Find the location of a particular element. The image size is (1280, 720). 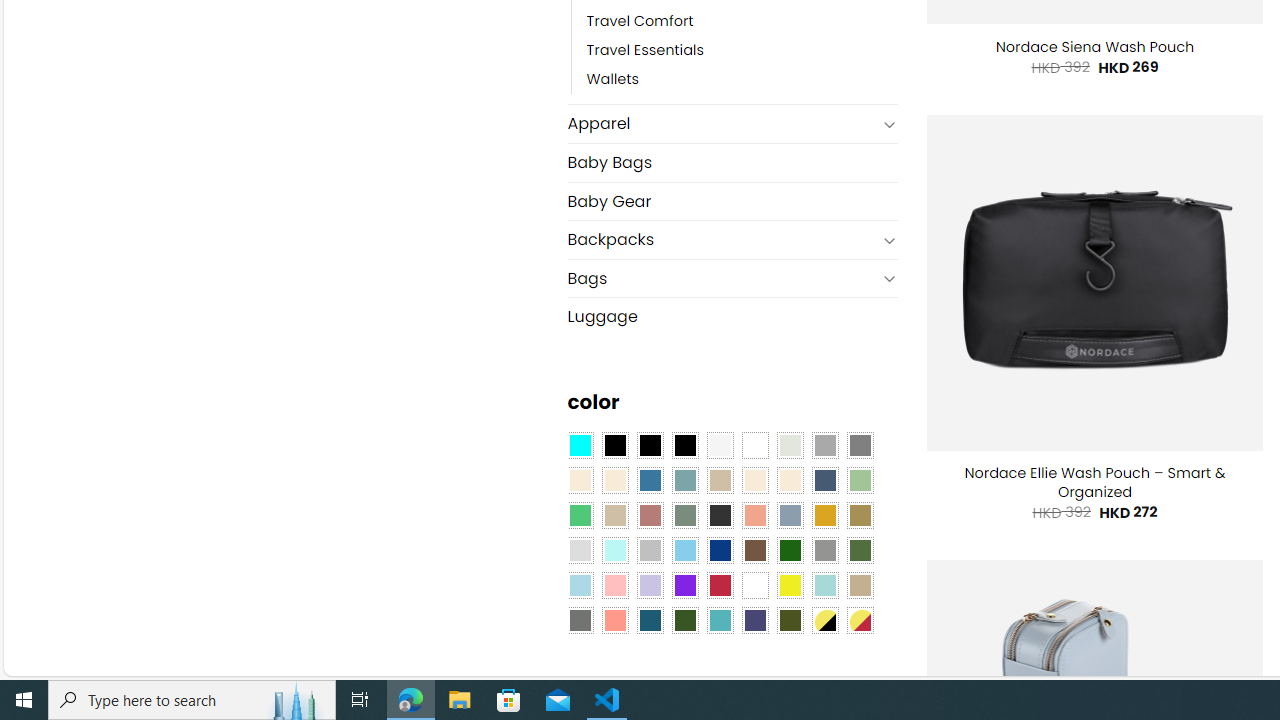

Nordace Siena Wash Pouch is located at coordinates (1094, 47).